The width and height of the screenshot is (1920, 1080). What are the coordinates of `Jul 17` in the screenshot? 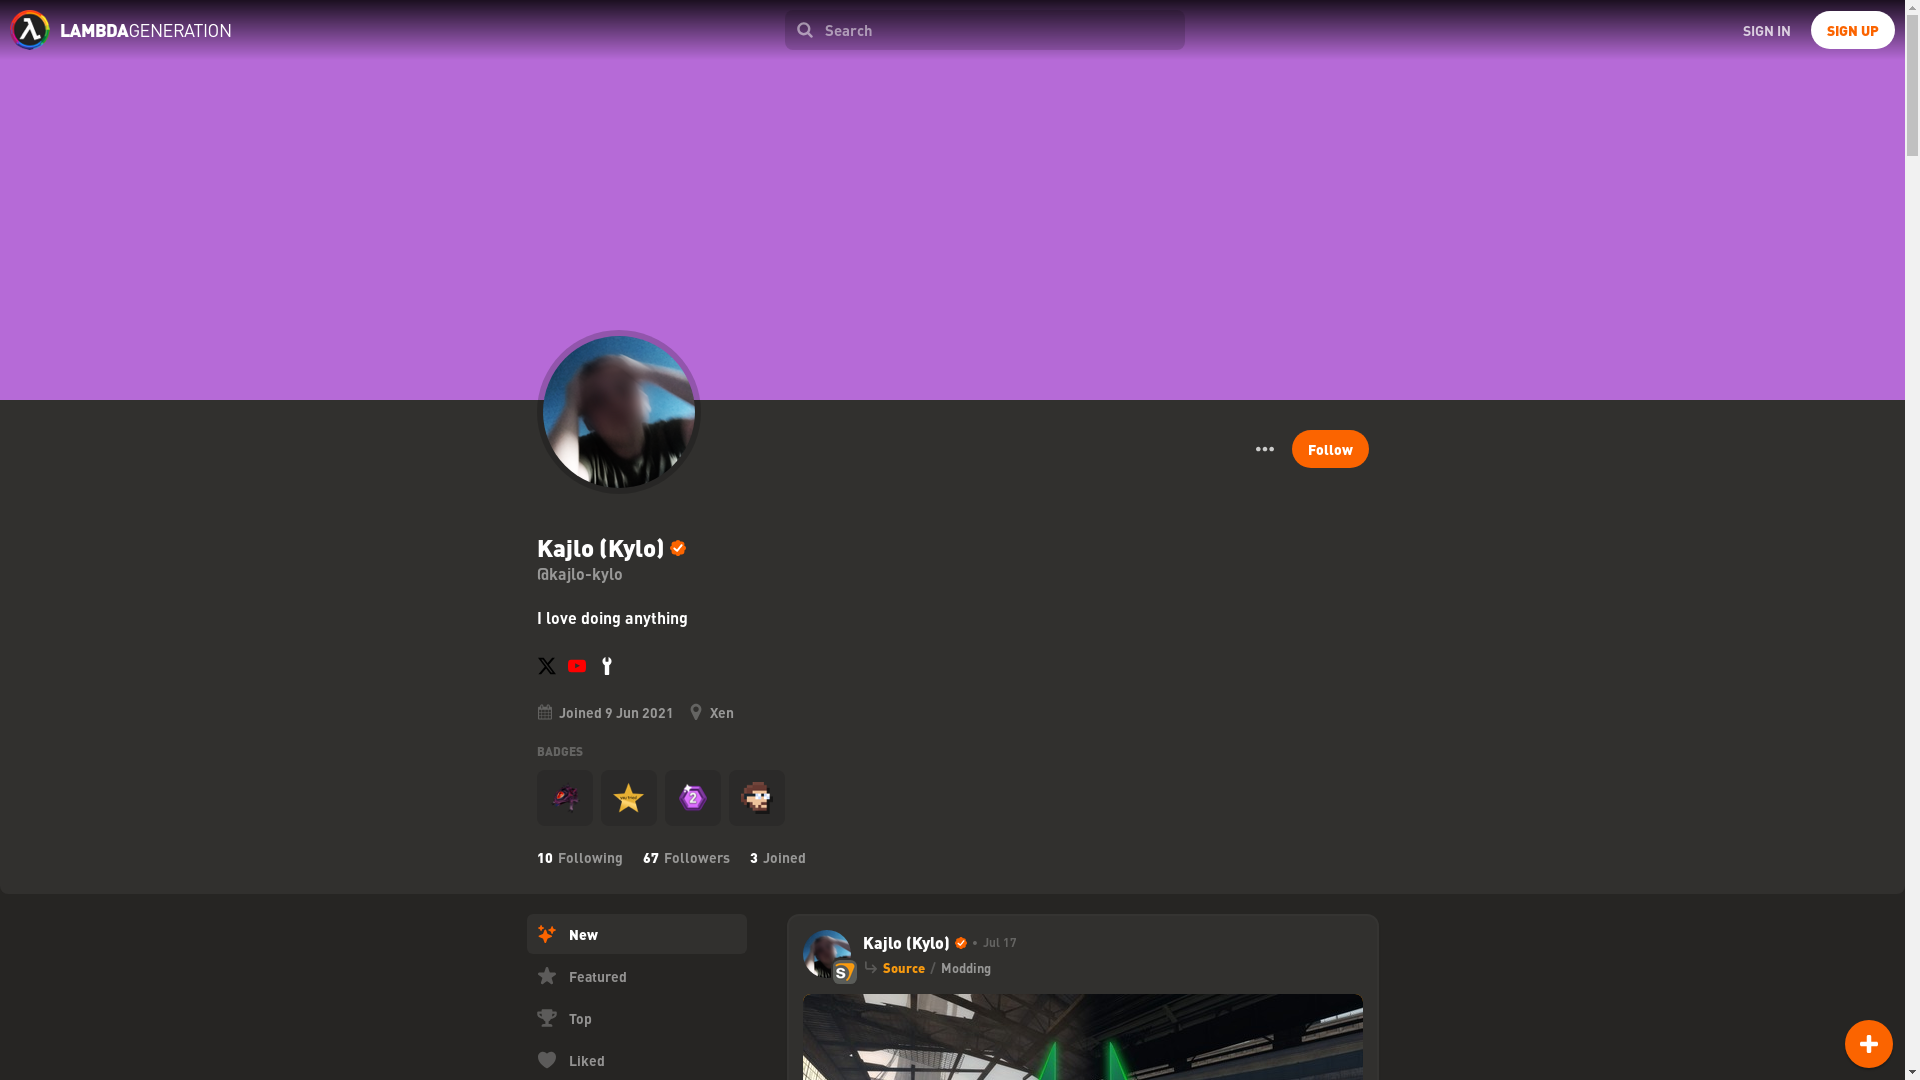 It's located at (990, 942).